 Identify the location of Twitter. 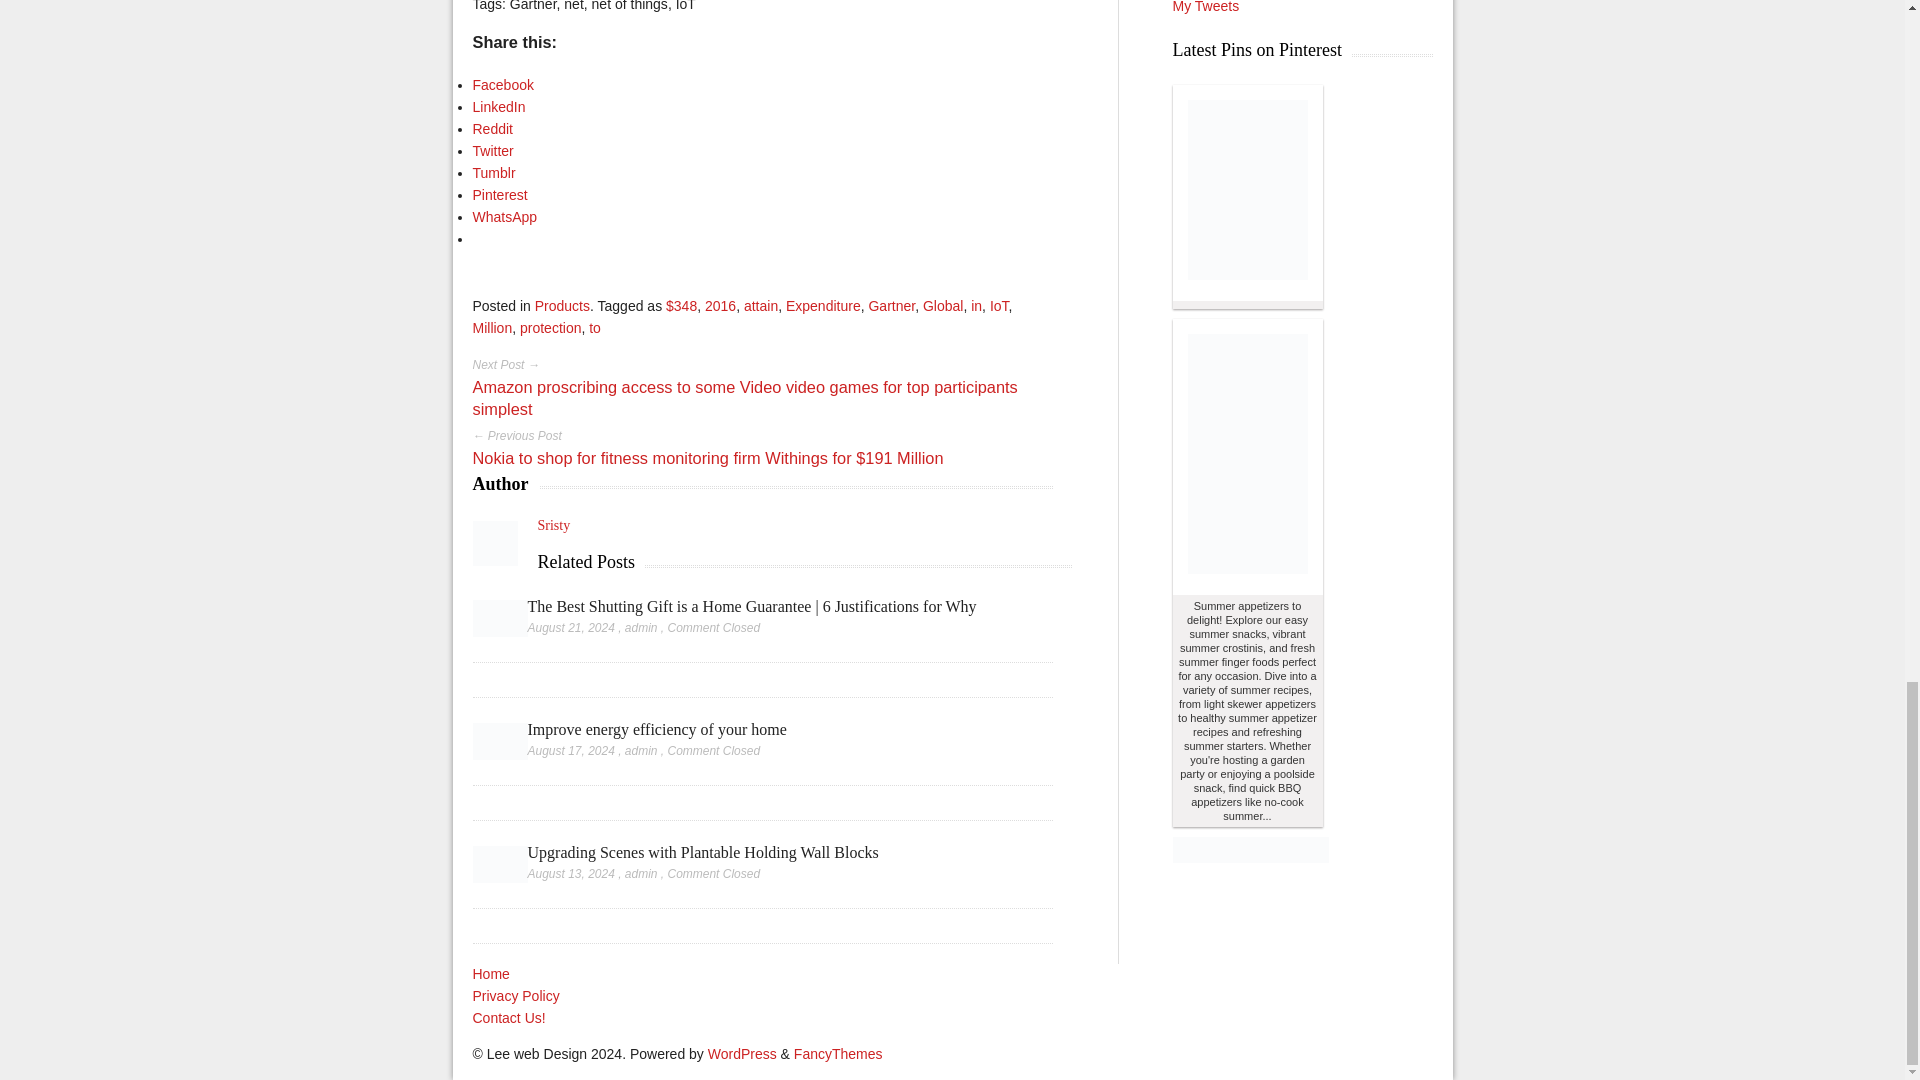
(492, 150).